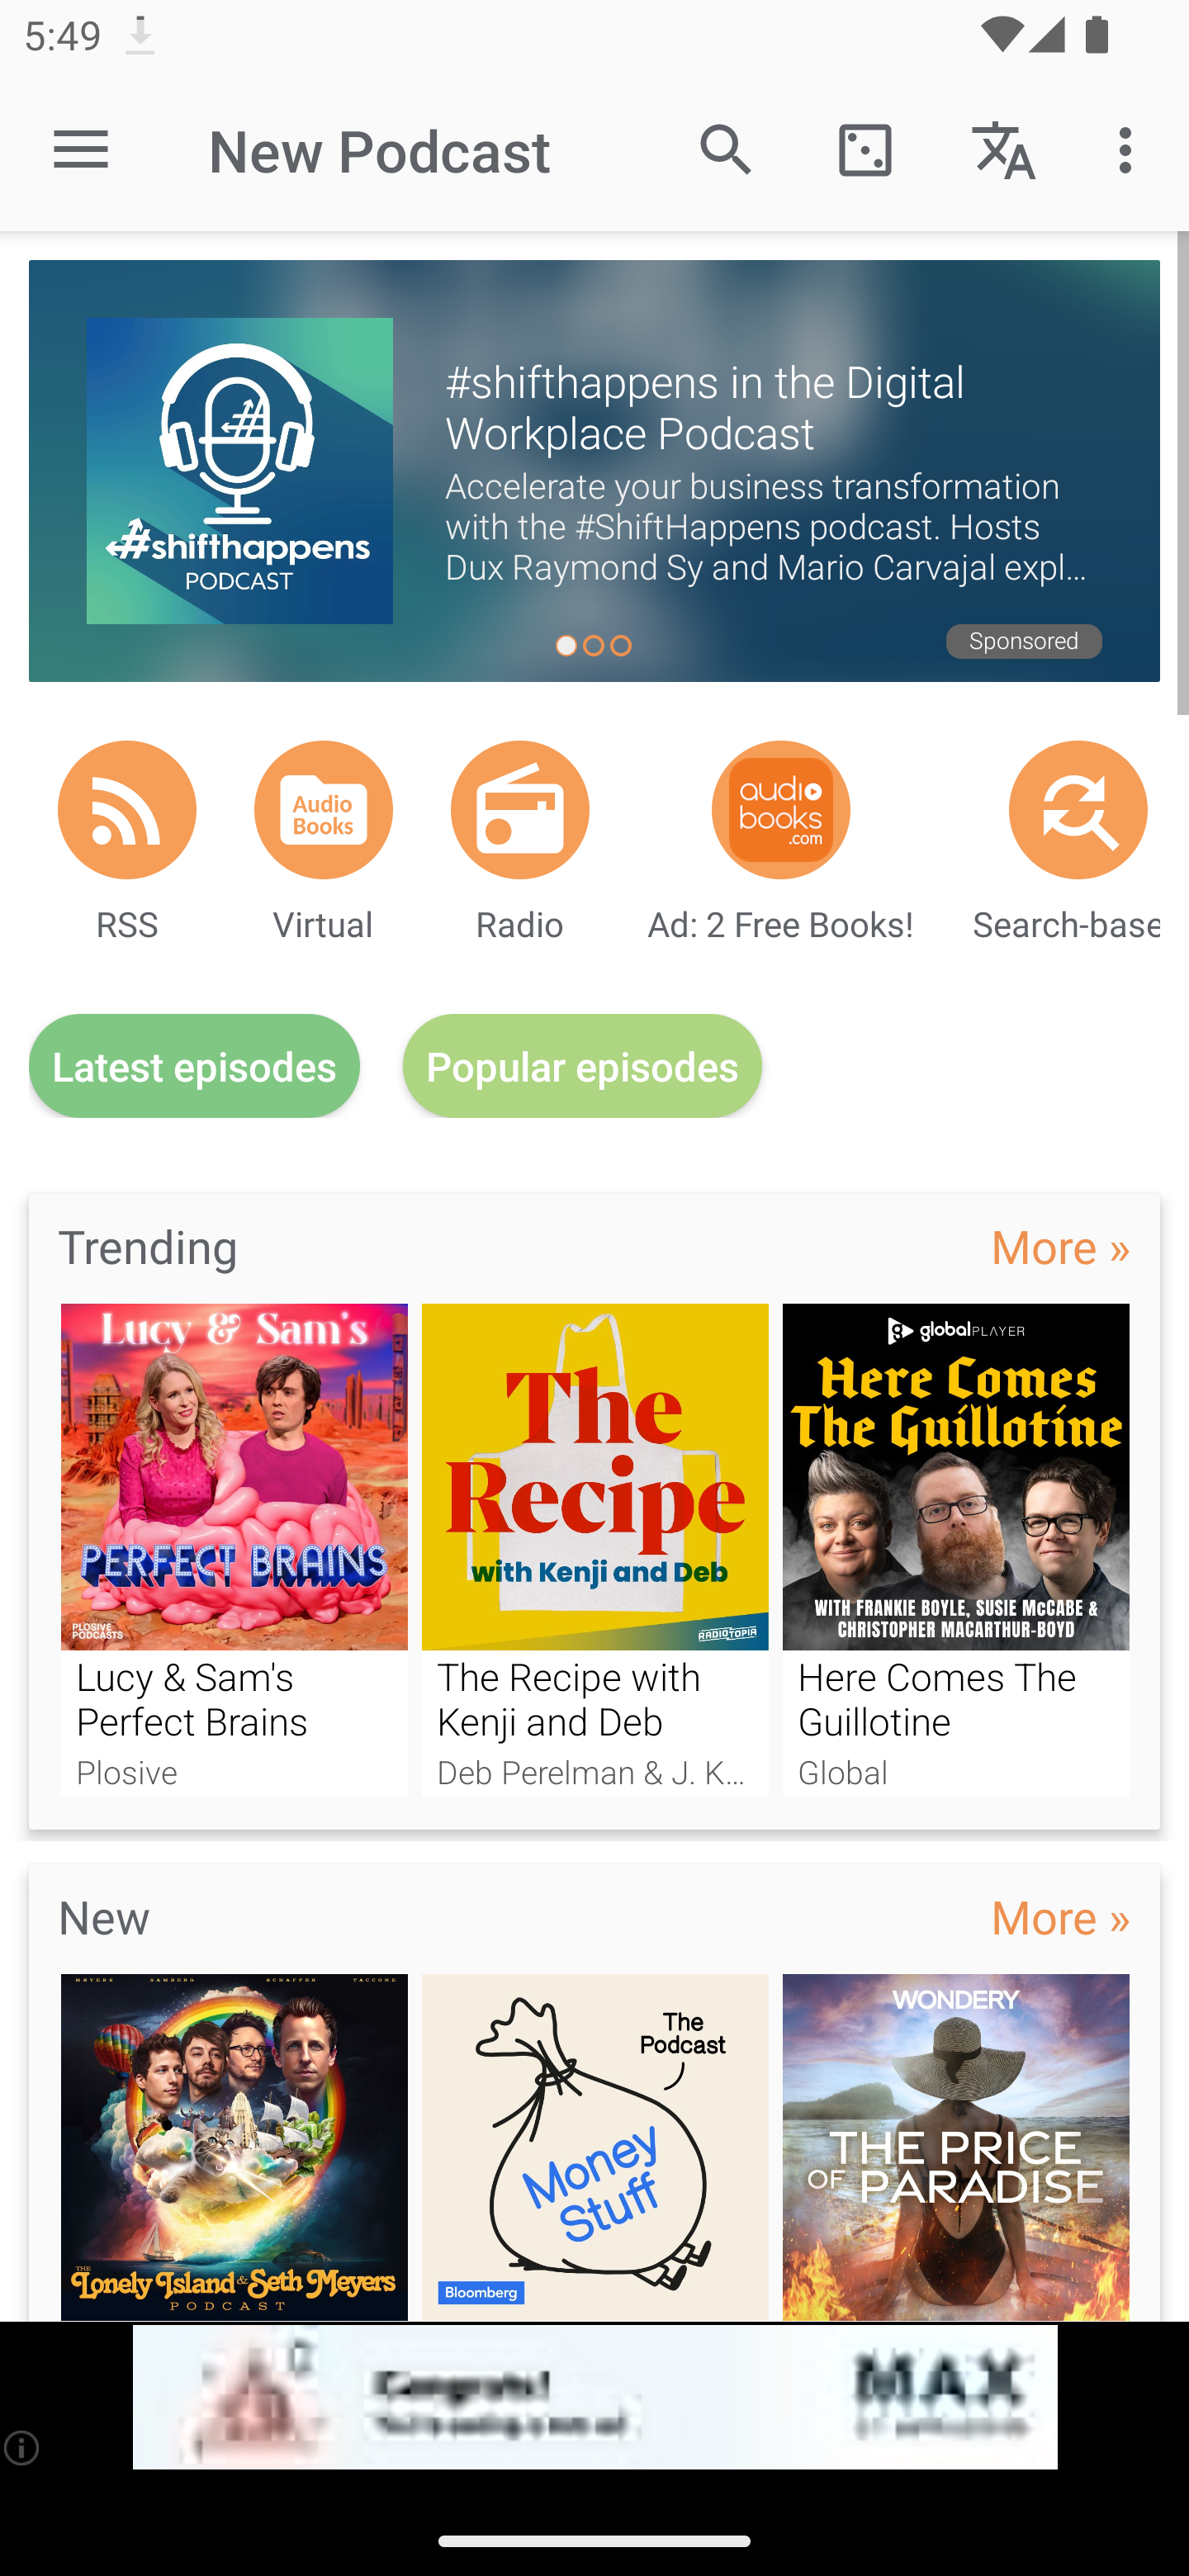 This screenshot has width=1189, height=2576. What do you see at coordinates (1060, 1245) in the screenshot?
I see `More »` at bounding box center [1060, 1245].